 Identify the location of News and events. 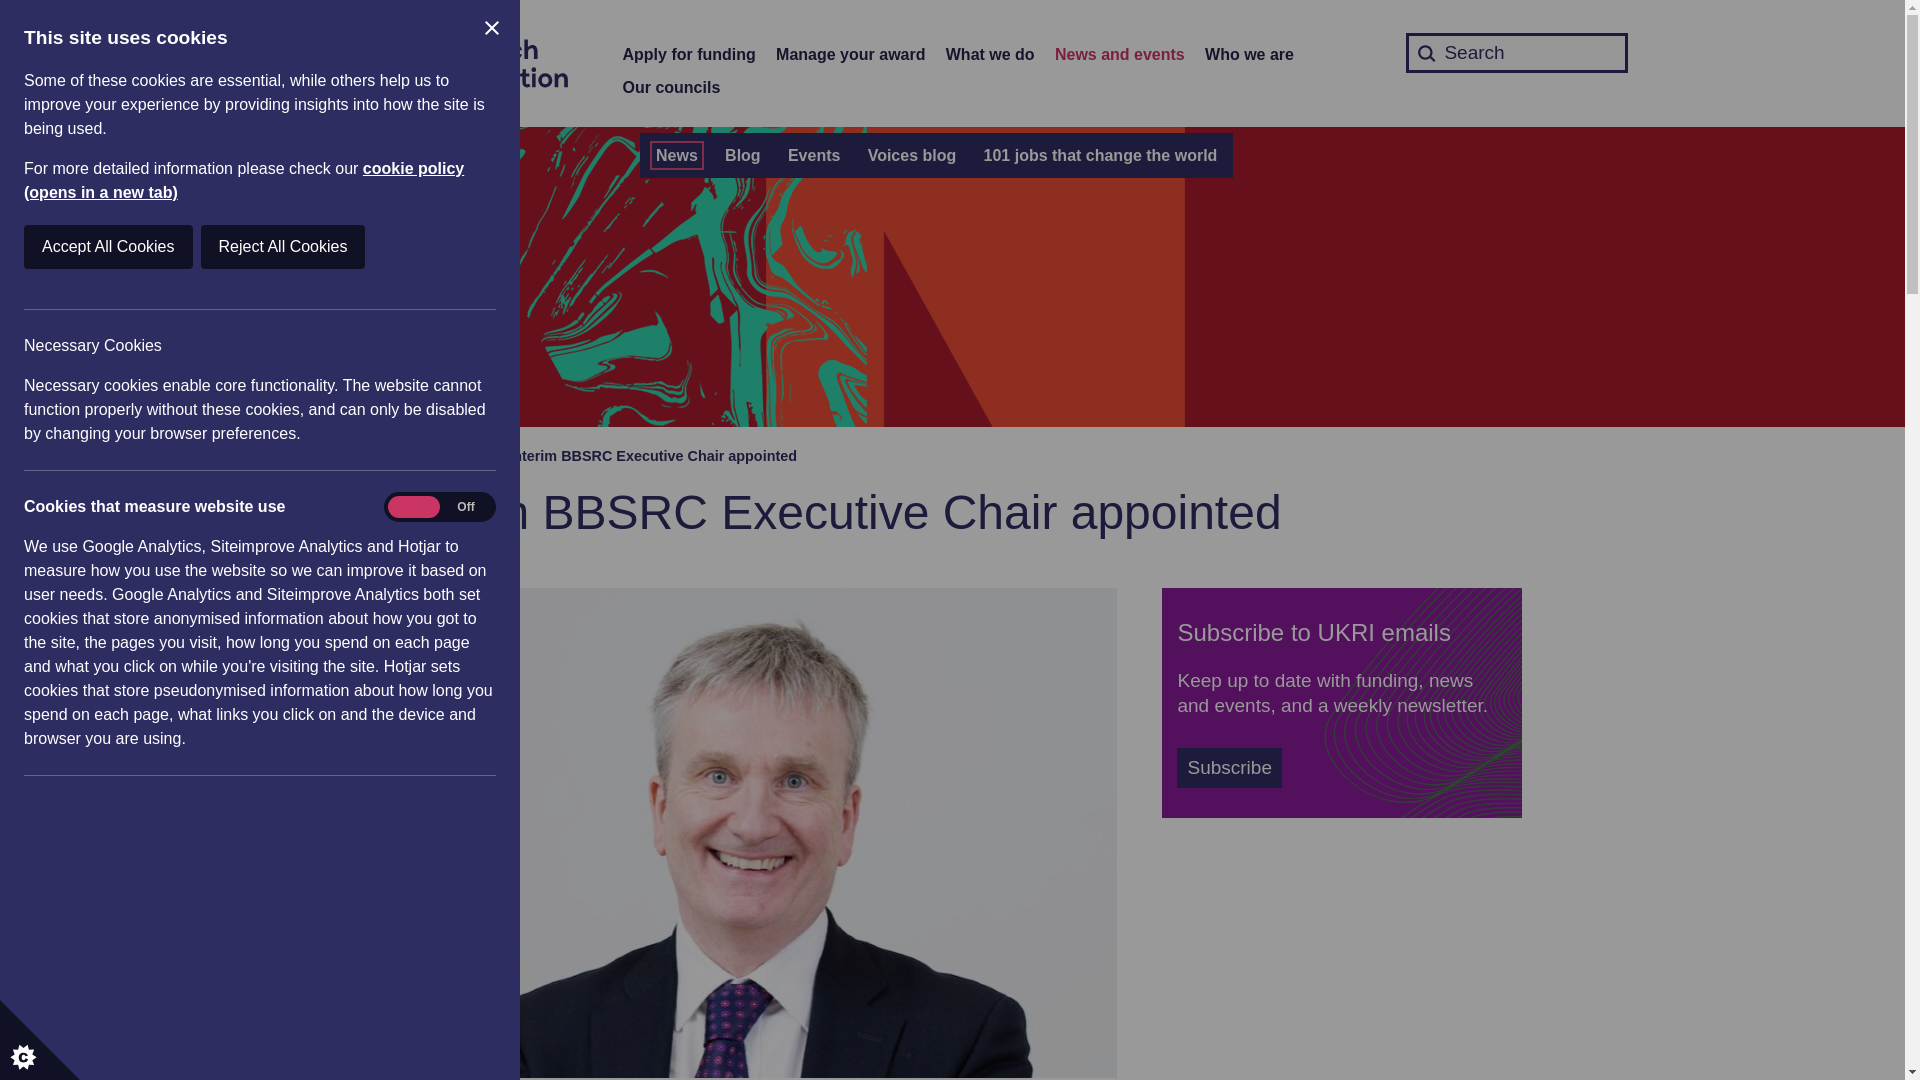
(1119, 55).